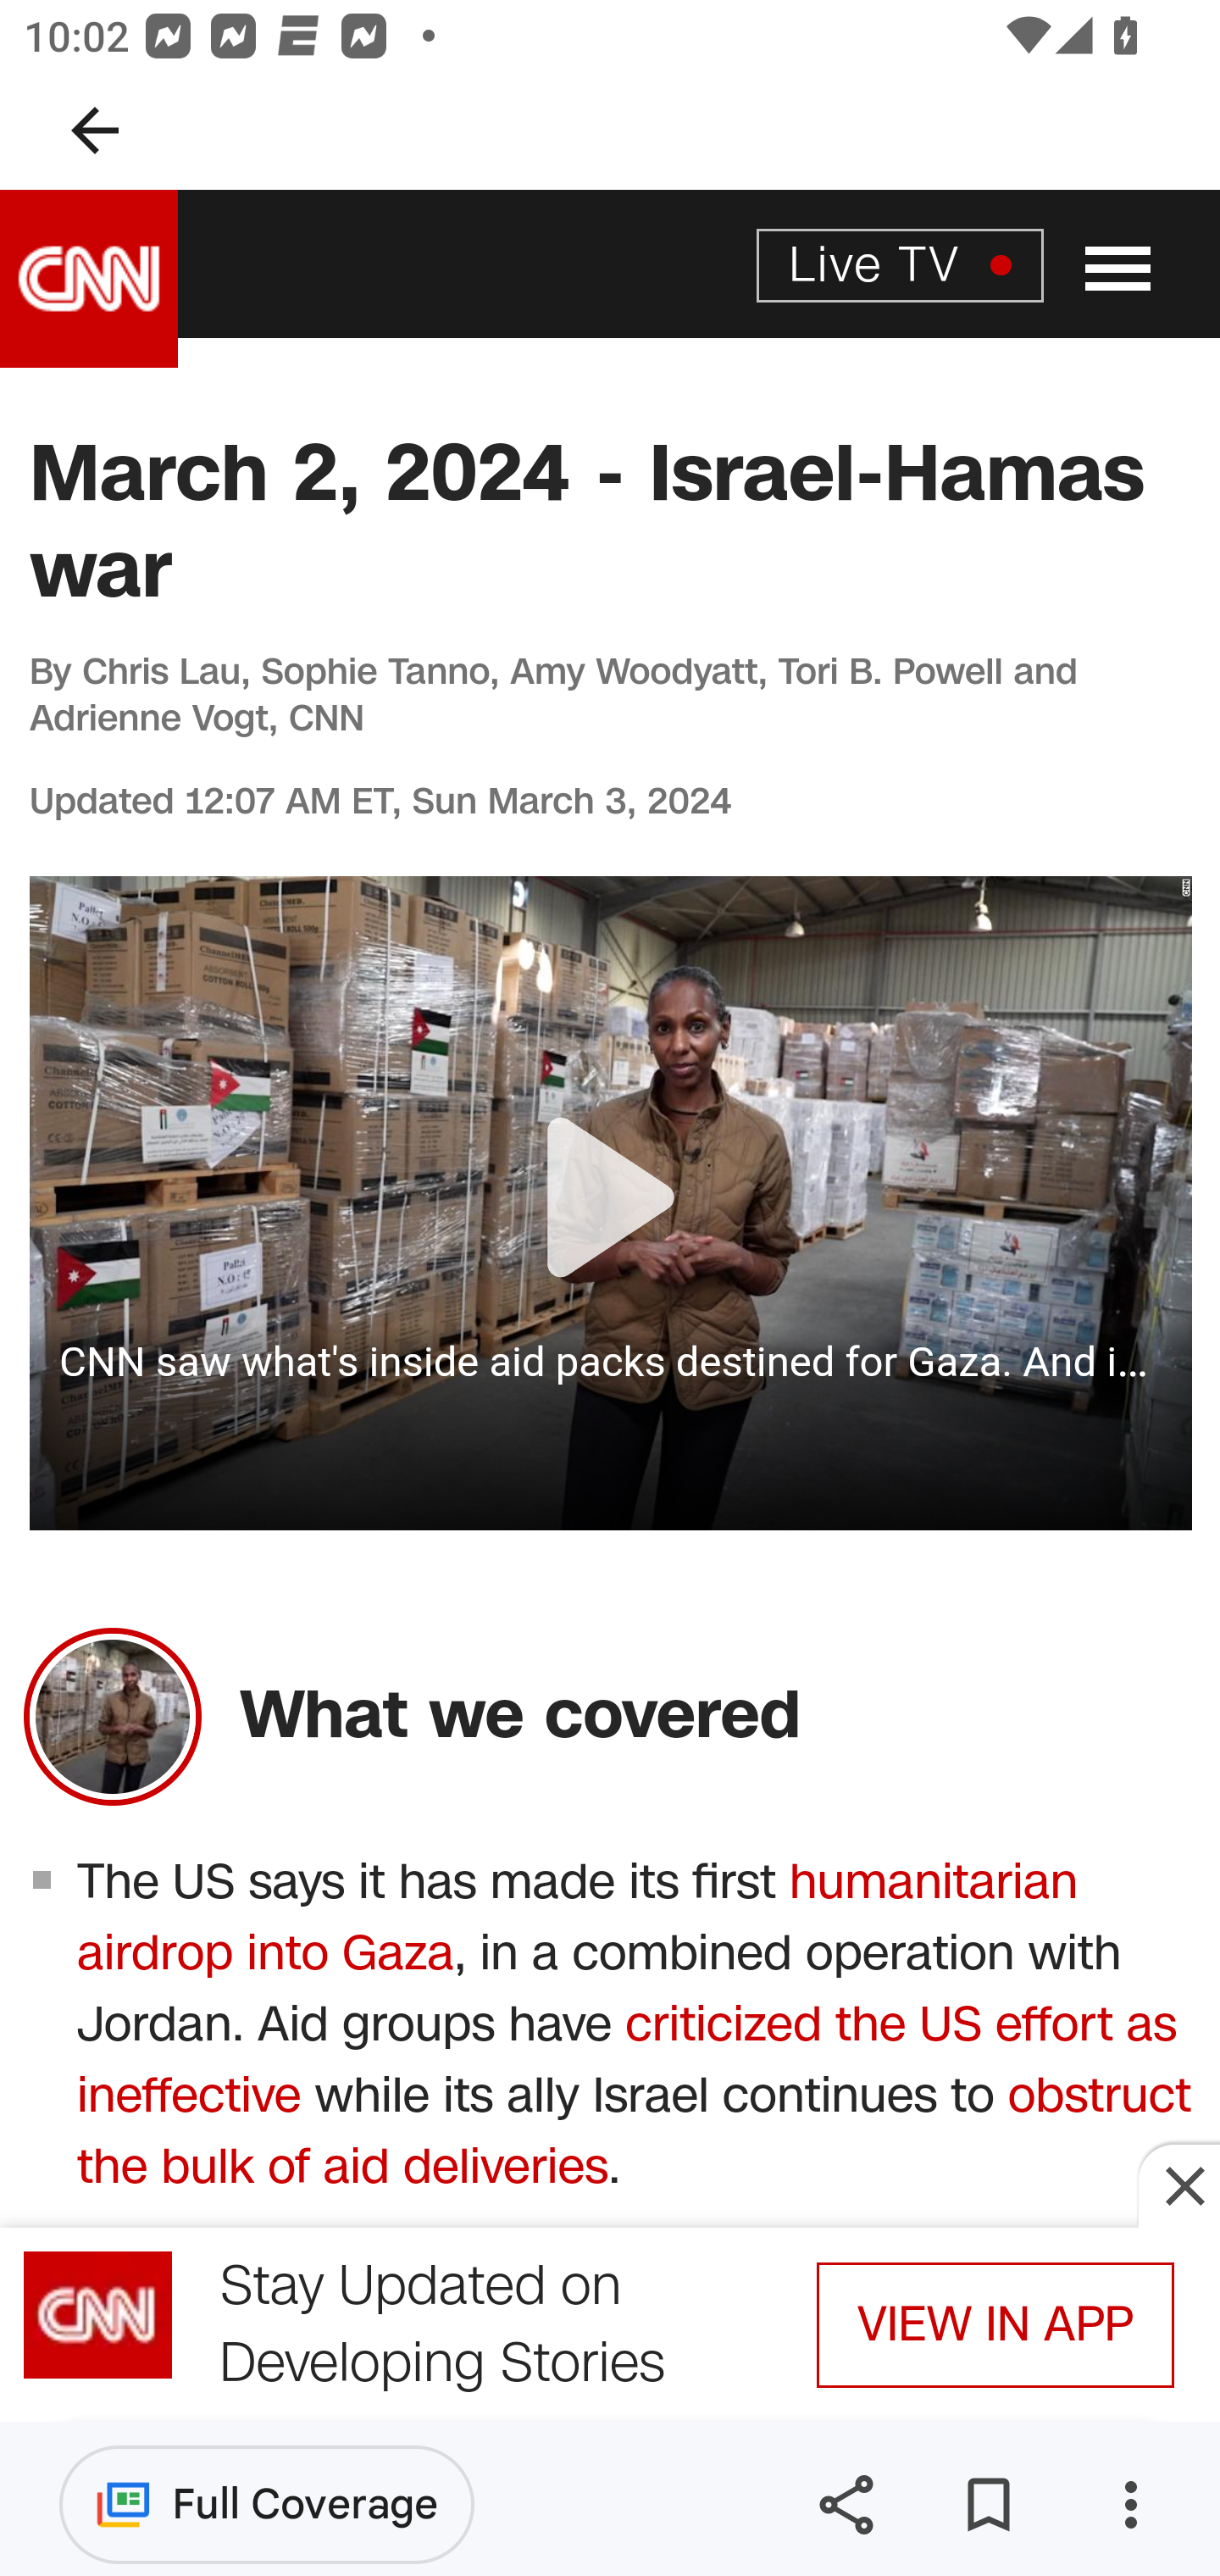 The width and height of the screenshot is (1220, 2576). Describe the element at coordinates (995, 2325) in the screenshot. I see `VIEW IN APP` at that location.